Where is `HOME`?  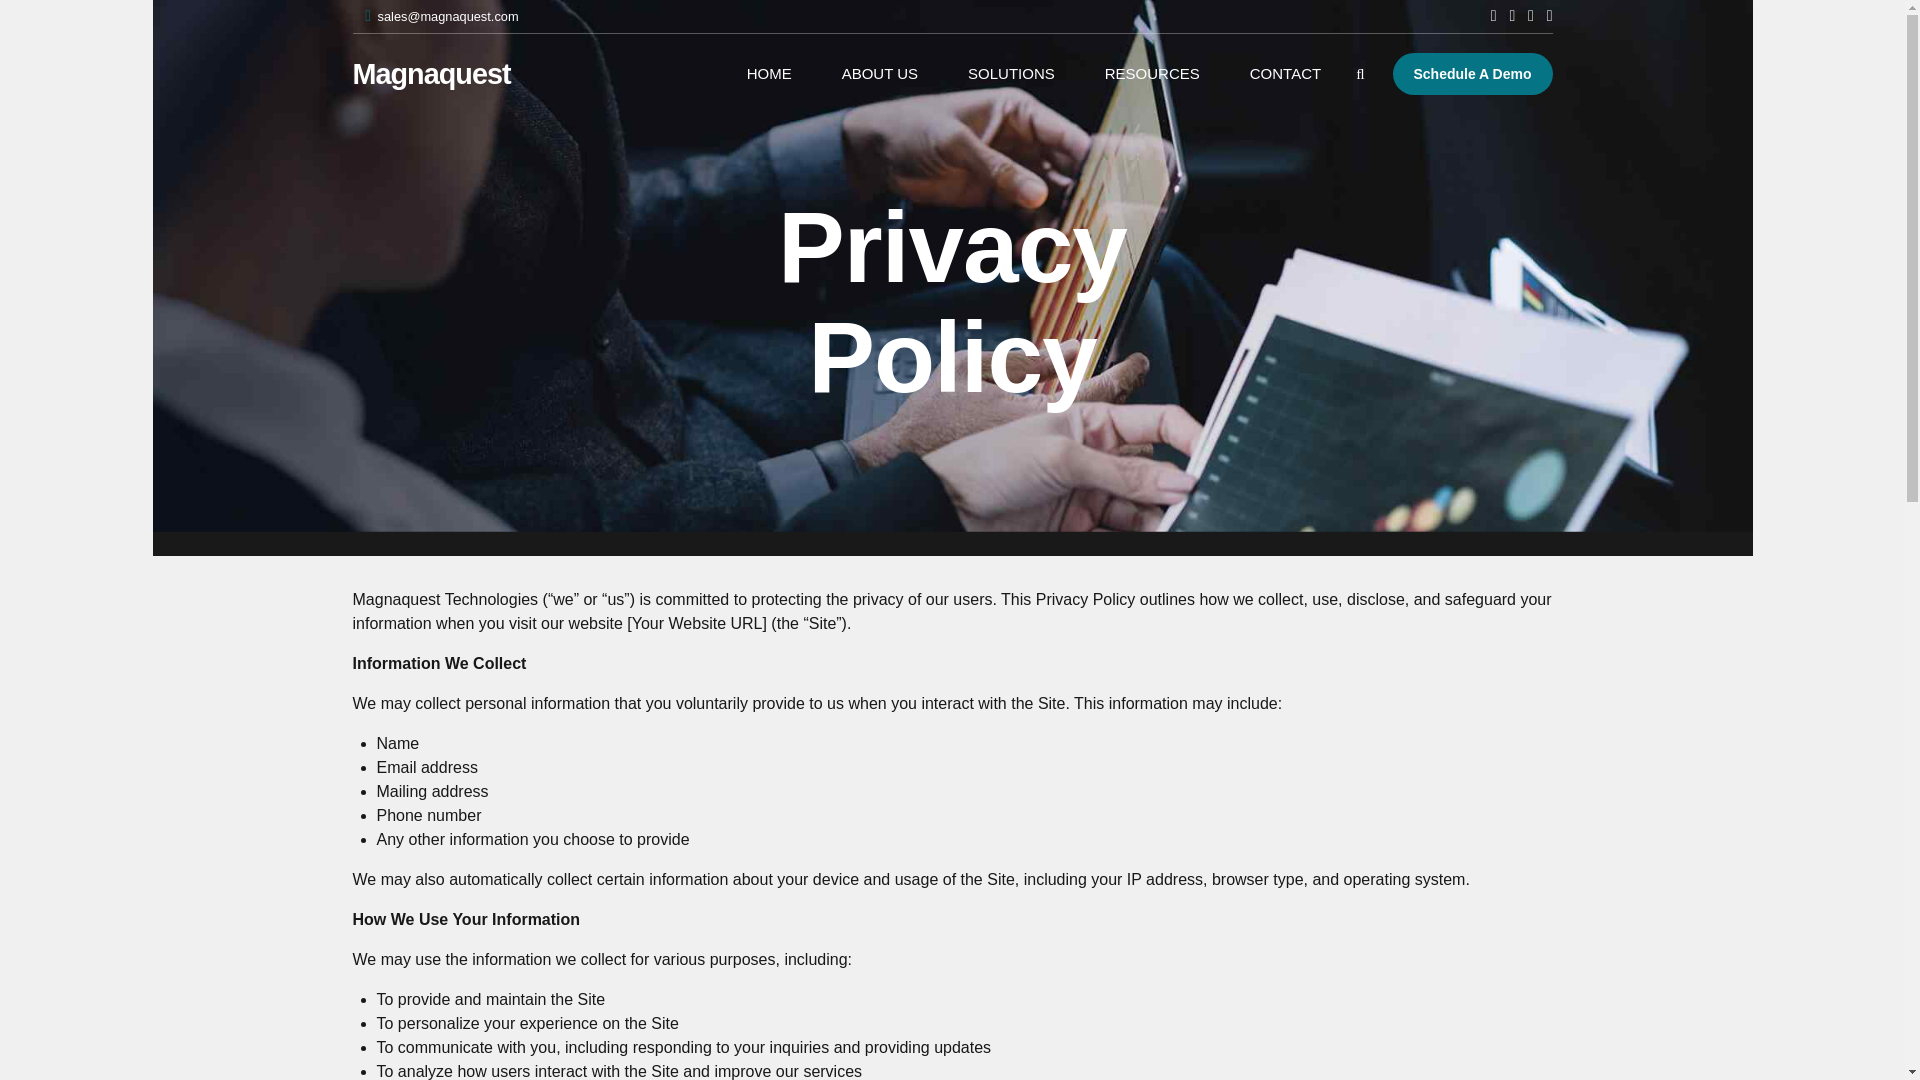 HOME is located at coordinates (770, 74).